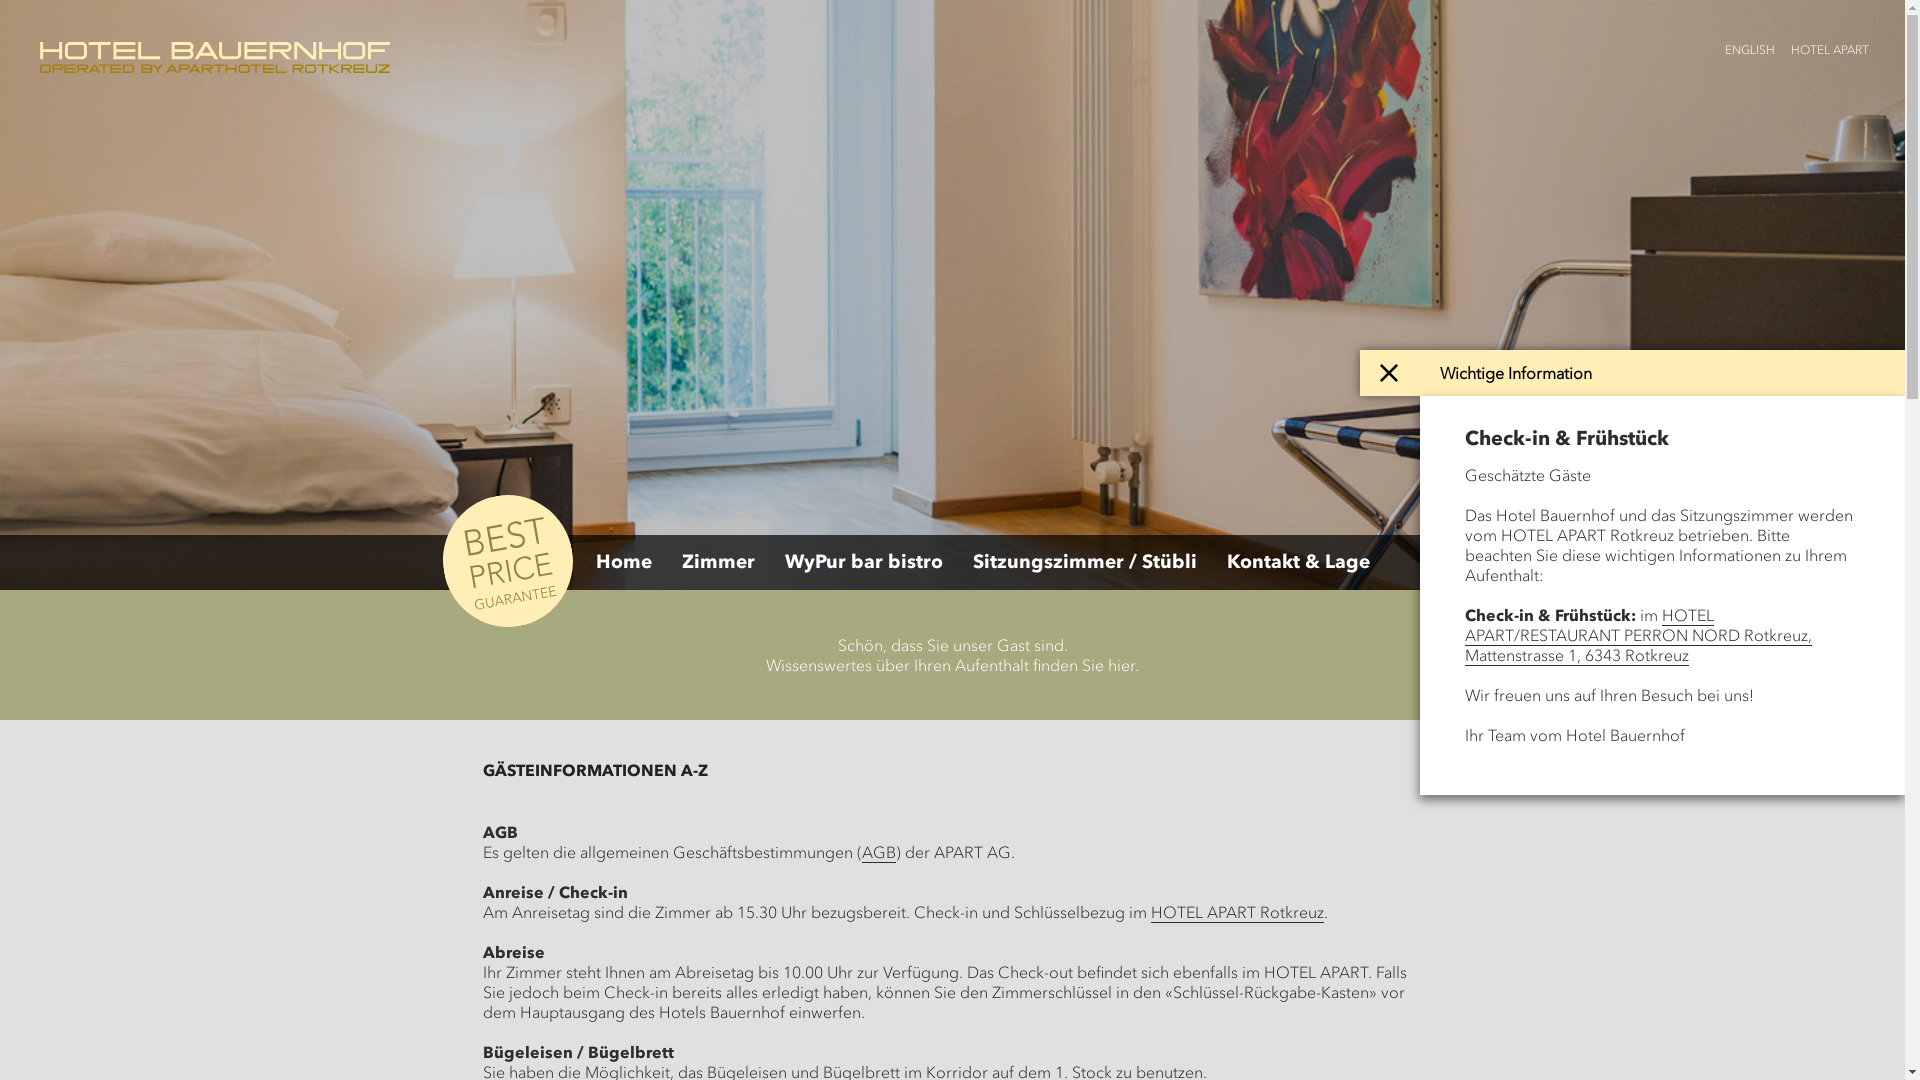 Image resolution: width=1920 pixels, height=1080 pixels. Describe the element at coordinates (863, 562) in the screenshot. I see `WyPur bar bistro` at that location.